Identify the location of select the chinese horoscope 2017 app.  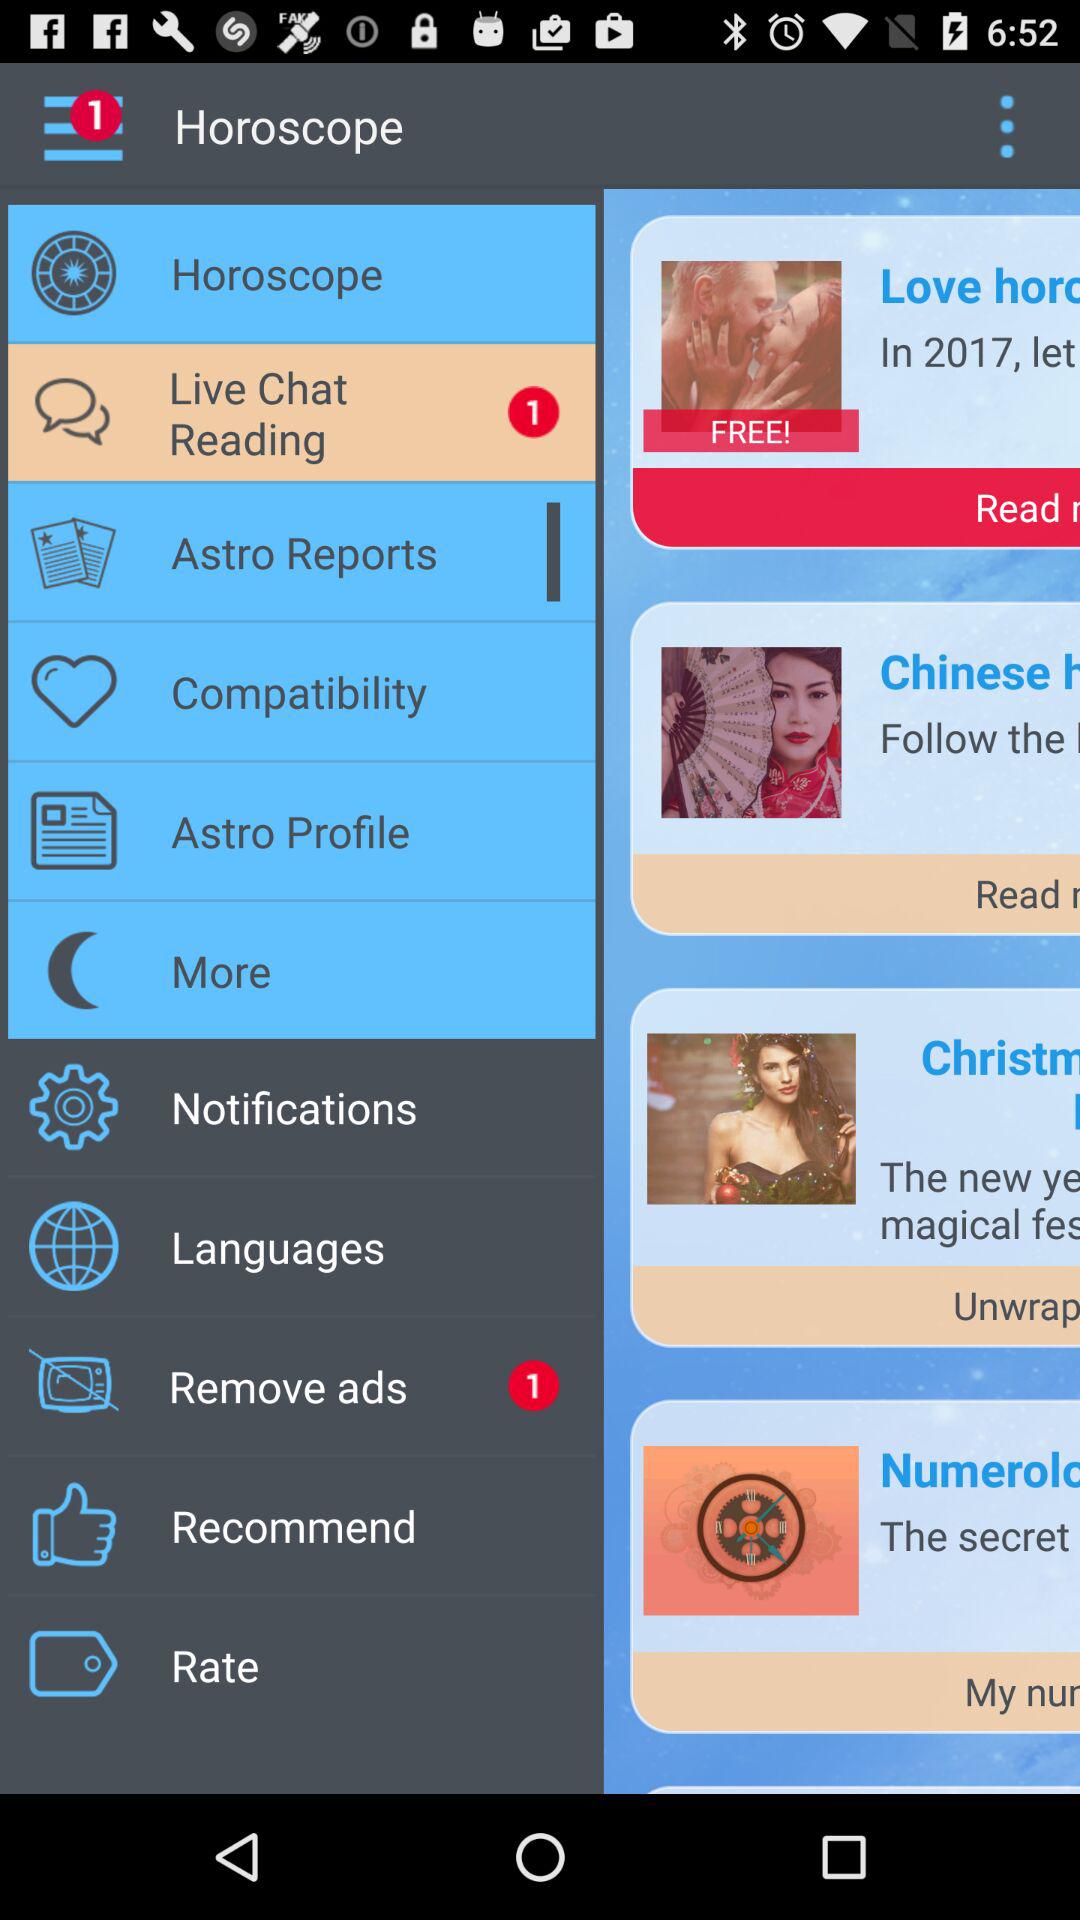
(980, 670).